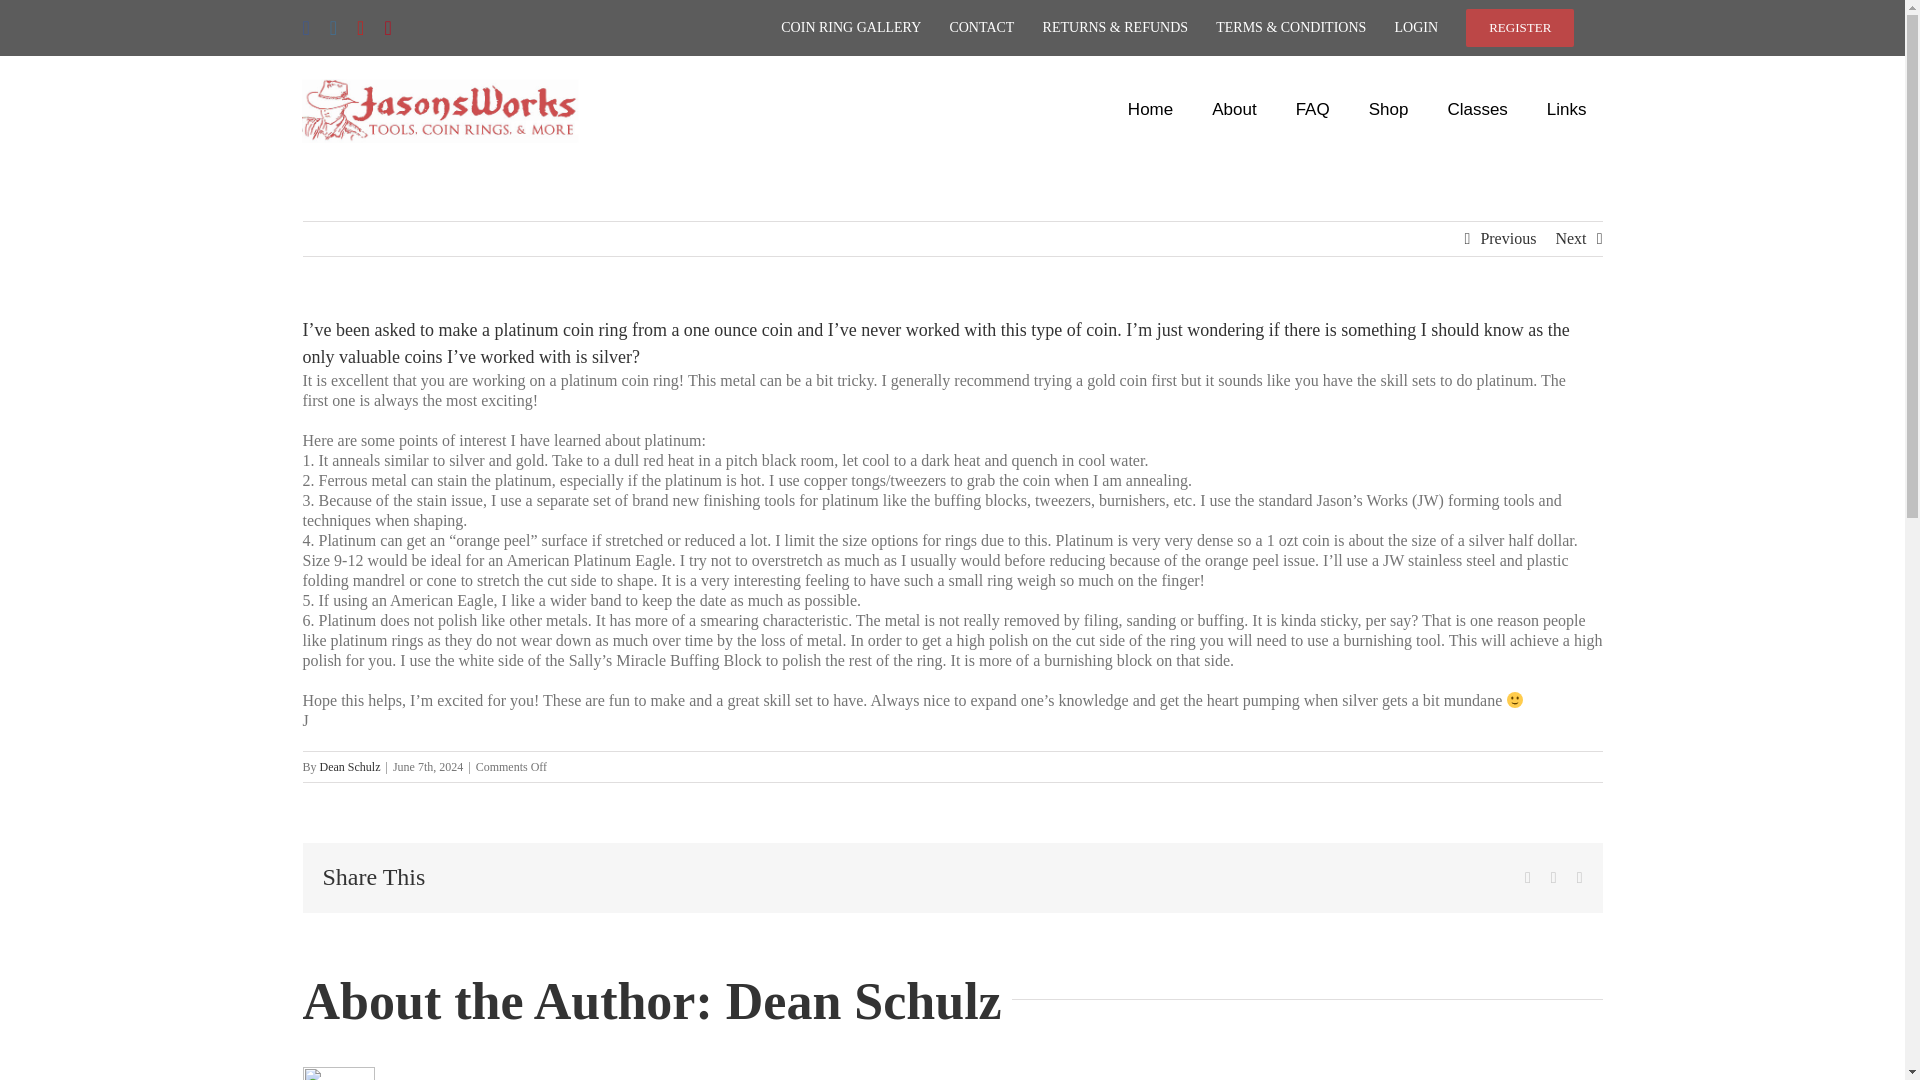 This screenshot has height=1080, width=1920. Describe the element at coordinates (1312, 110) in the screenshot. I see `FAQ` at that location.